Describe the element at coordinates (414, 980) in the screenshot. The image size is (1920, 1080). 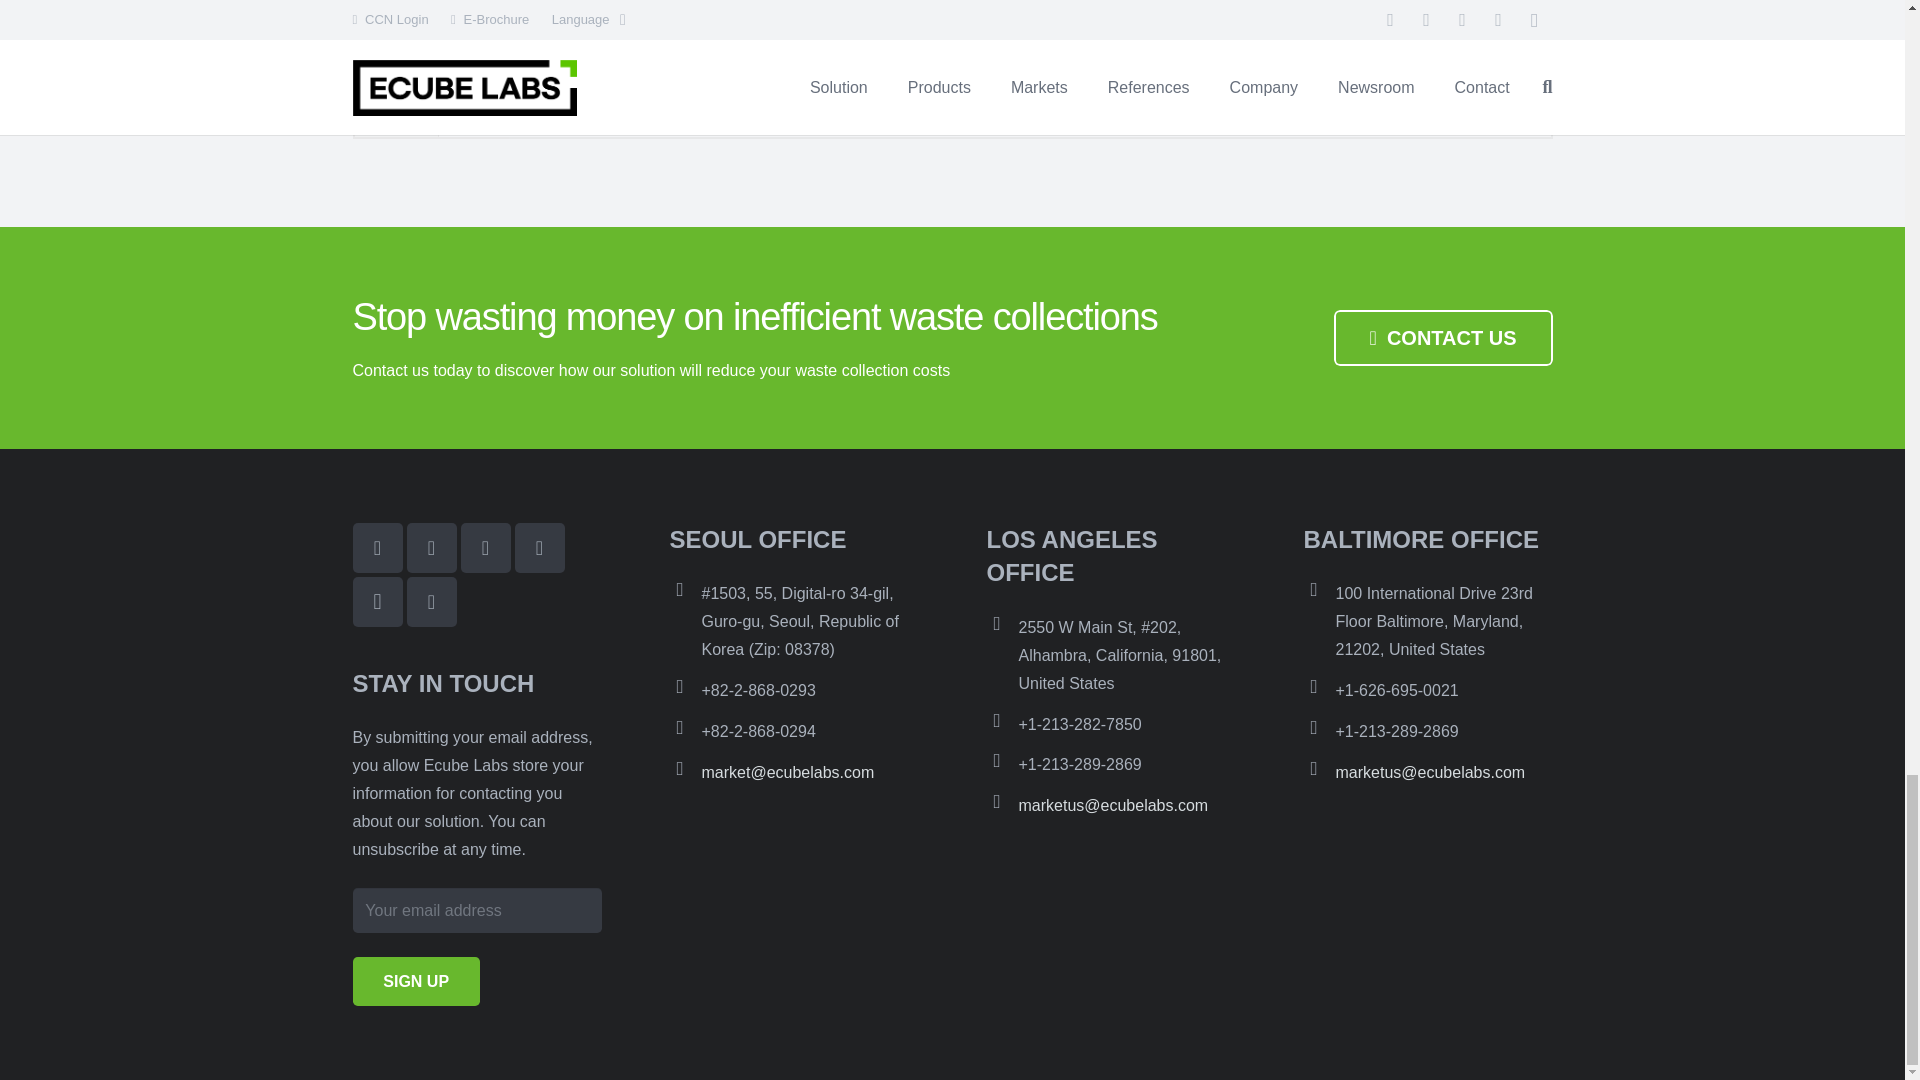
I see `Sign up` at that location.